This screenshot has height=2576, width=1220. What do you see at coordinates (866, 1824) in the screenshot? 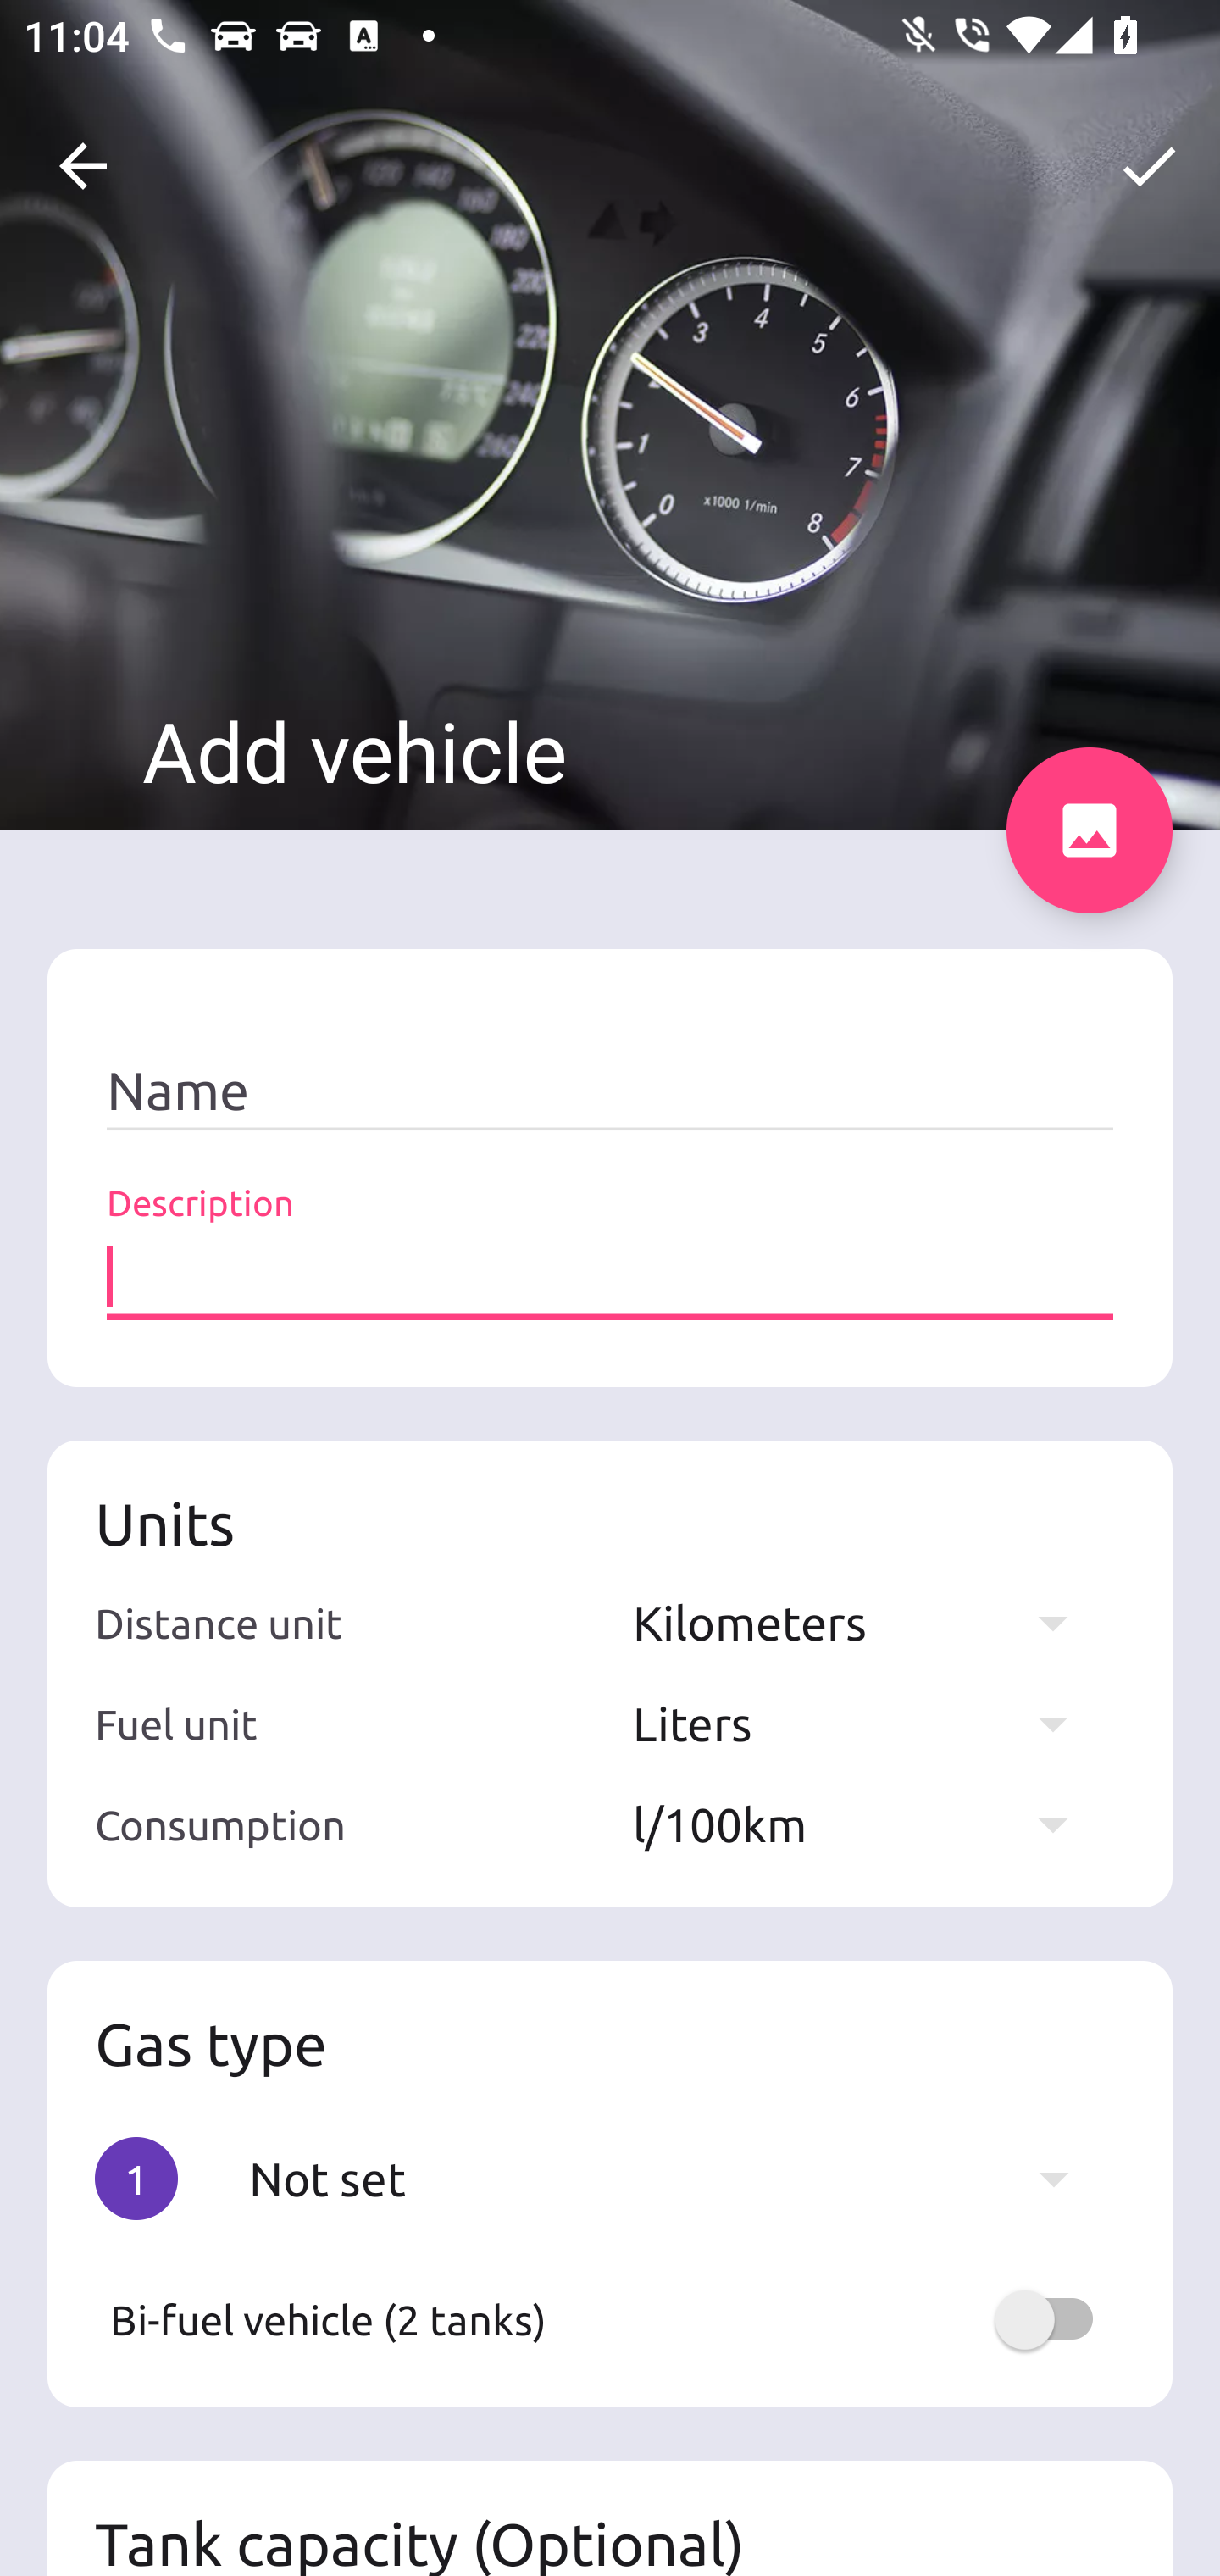
I see `l/100km` at bounding box center [866, 1824].